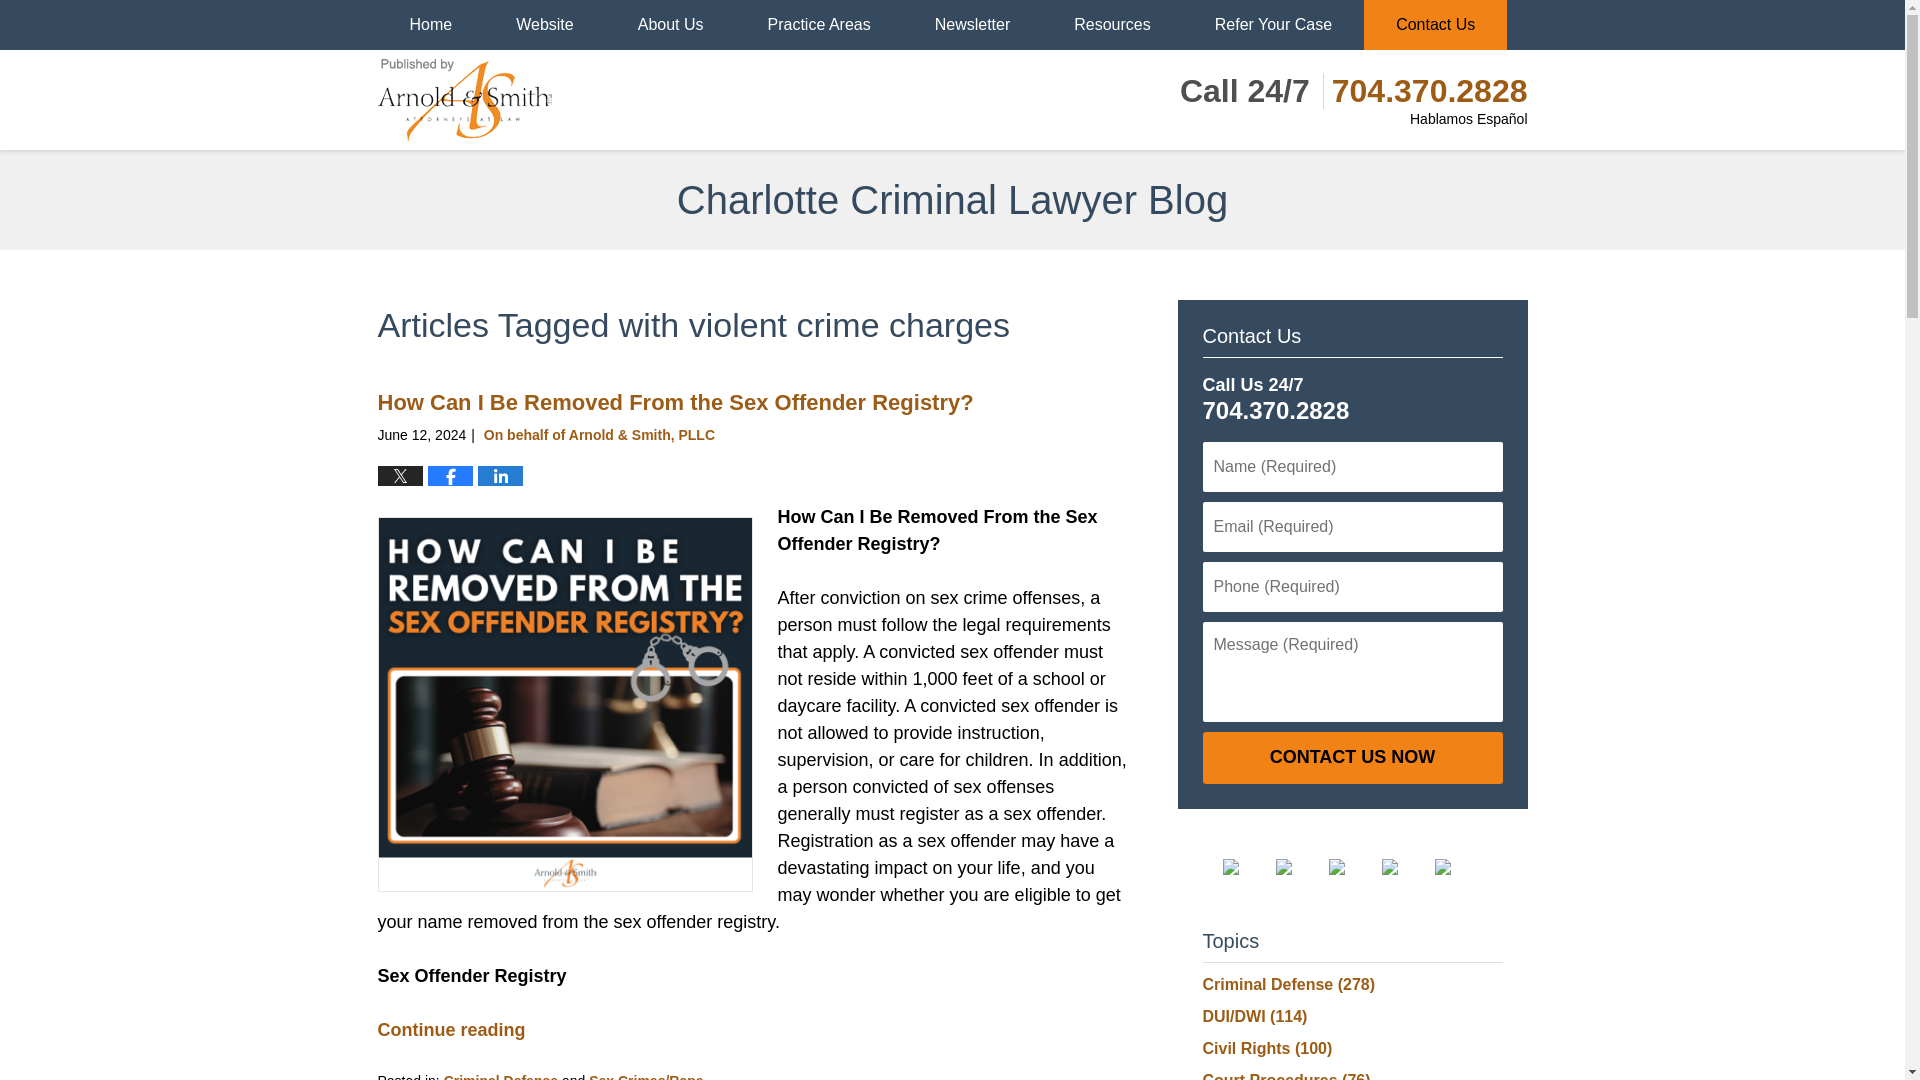 The height and width of the screenshot is (1080, 1920). What do you see at coordinates (1272, 24) in the screenshot?
I see `Refer Your Case` at bounding box center [1272, 24].